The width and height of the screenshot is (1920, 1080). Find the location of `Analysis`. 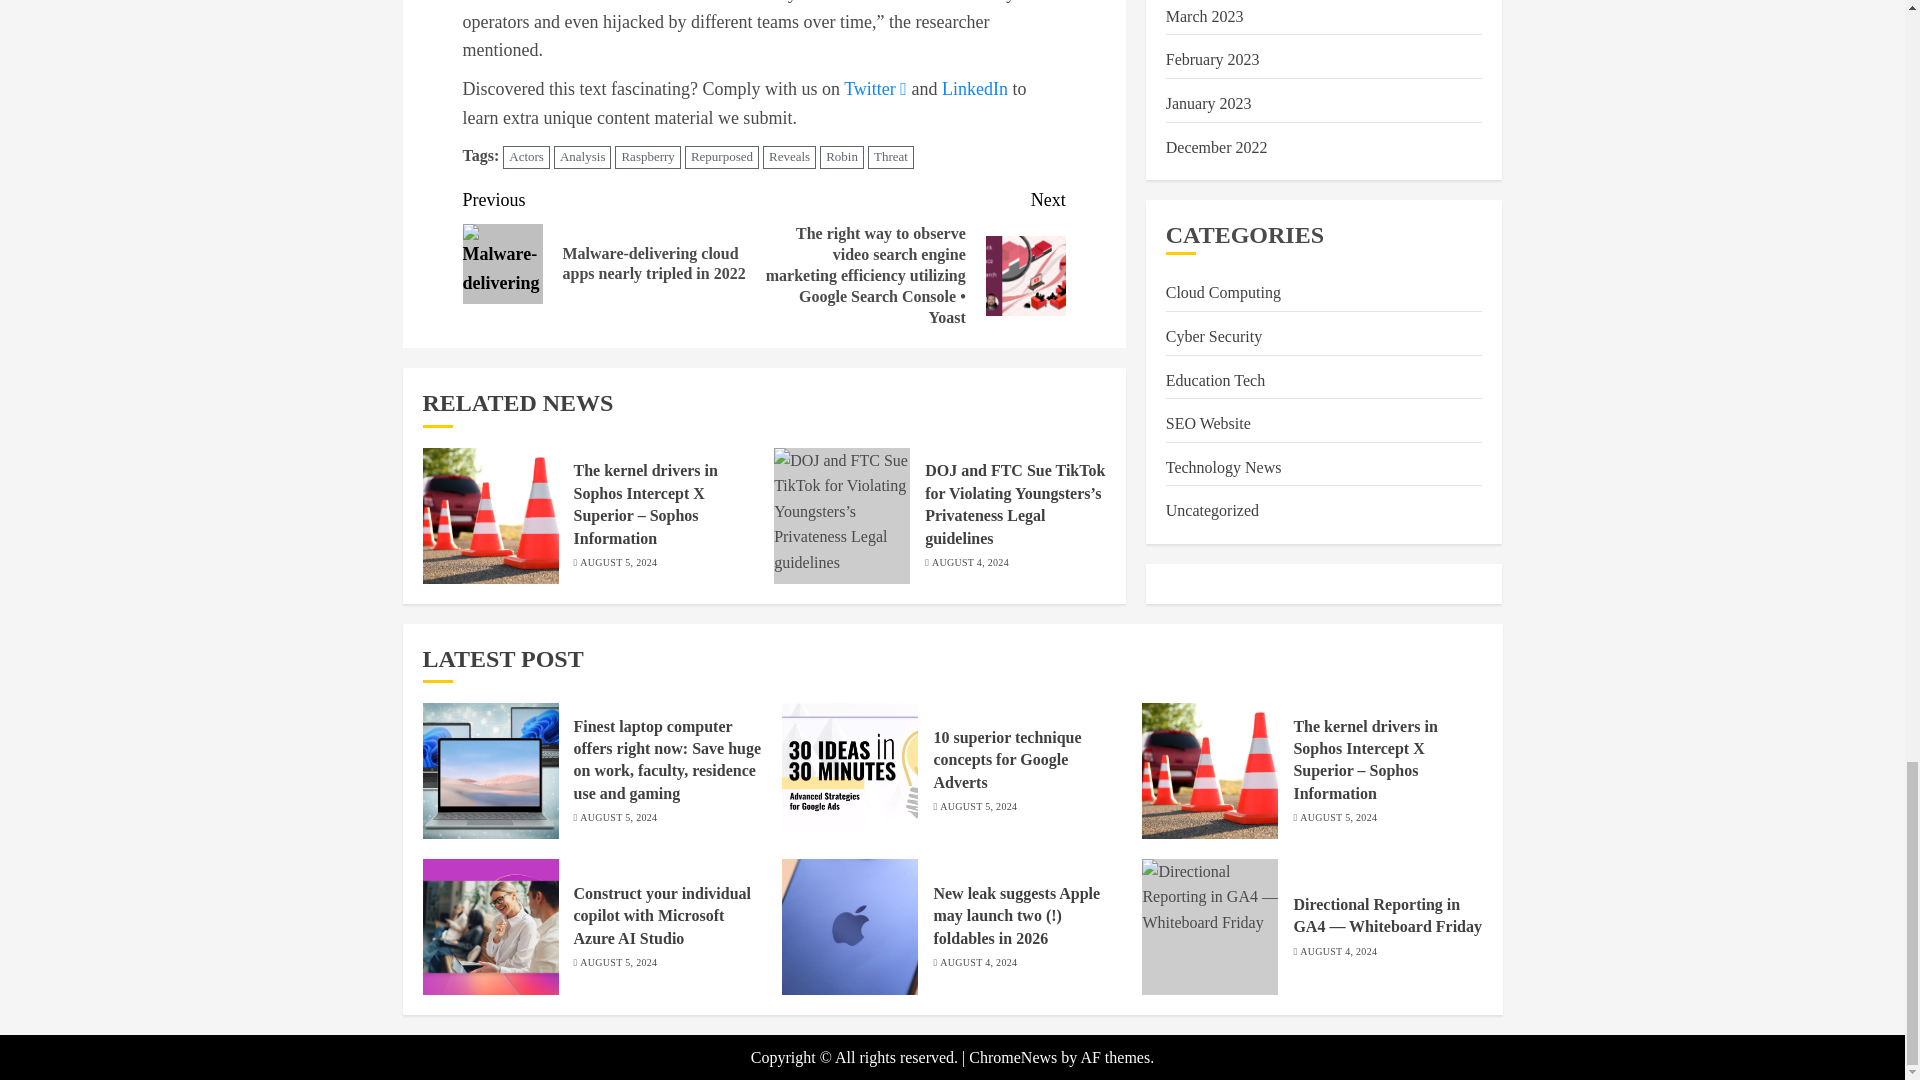

Analysis is located at coordinates (583, 156).